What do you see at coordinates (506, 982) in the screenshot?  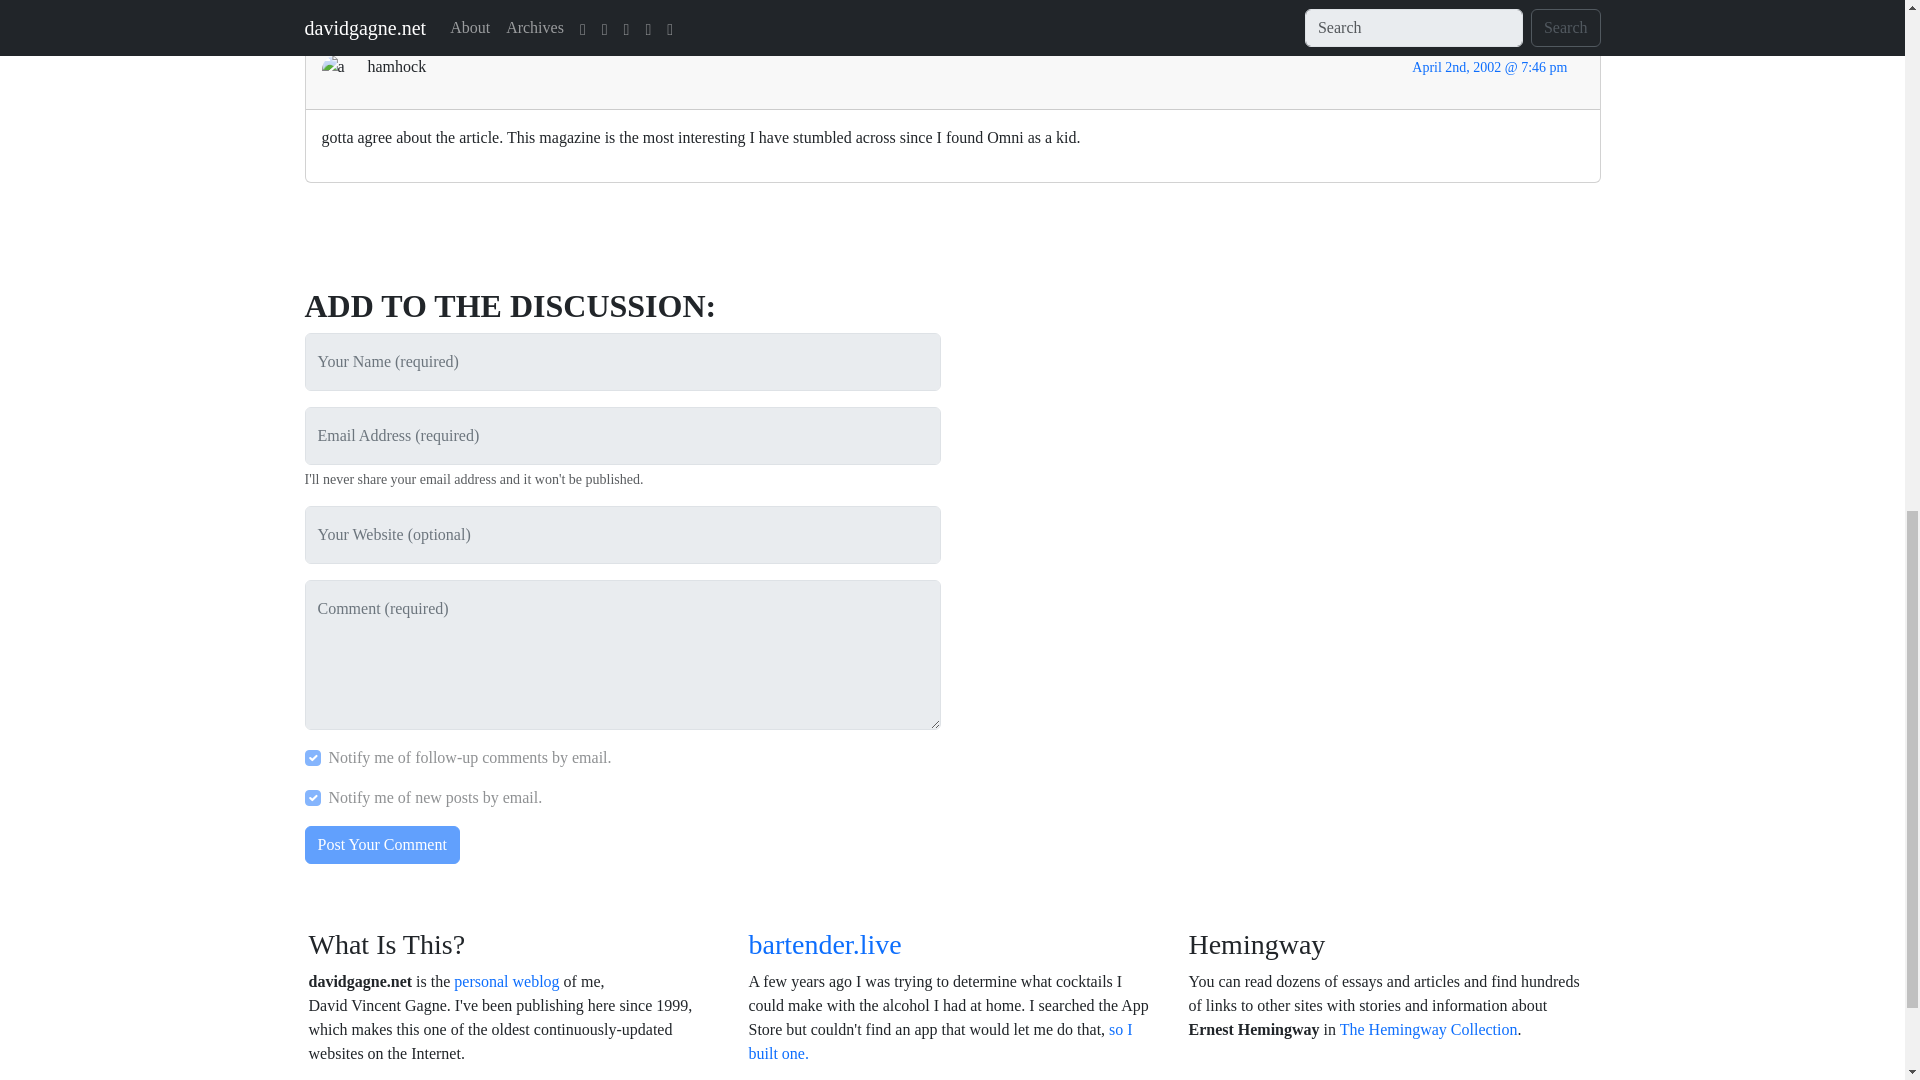 I see `All About Me` at bounding box center [506, 982].